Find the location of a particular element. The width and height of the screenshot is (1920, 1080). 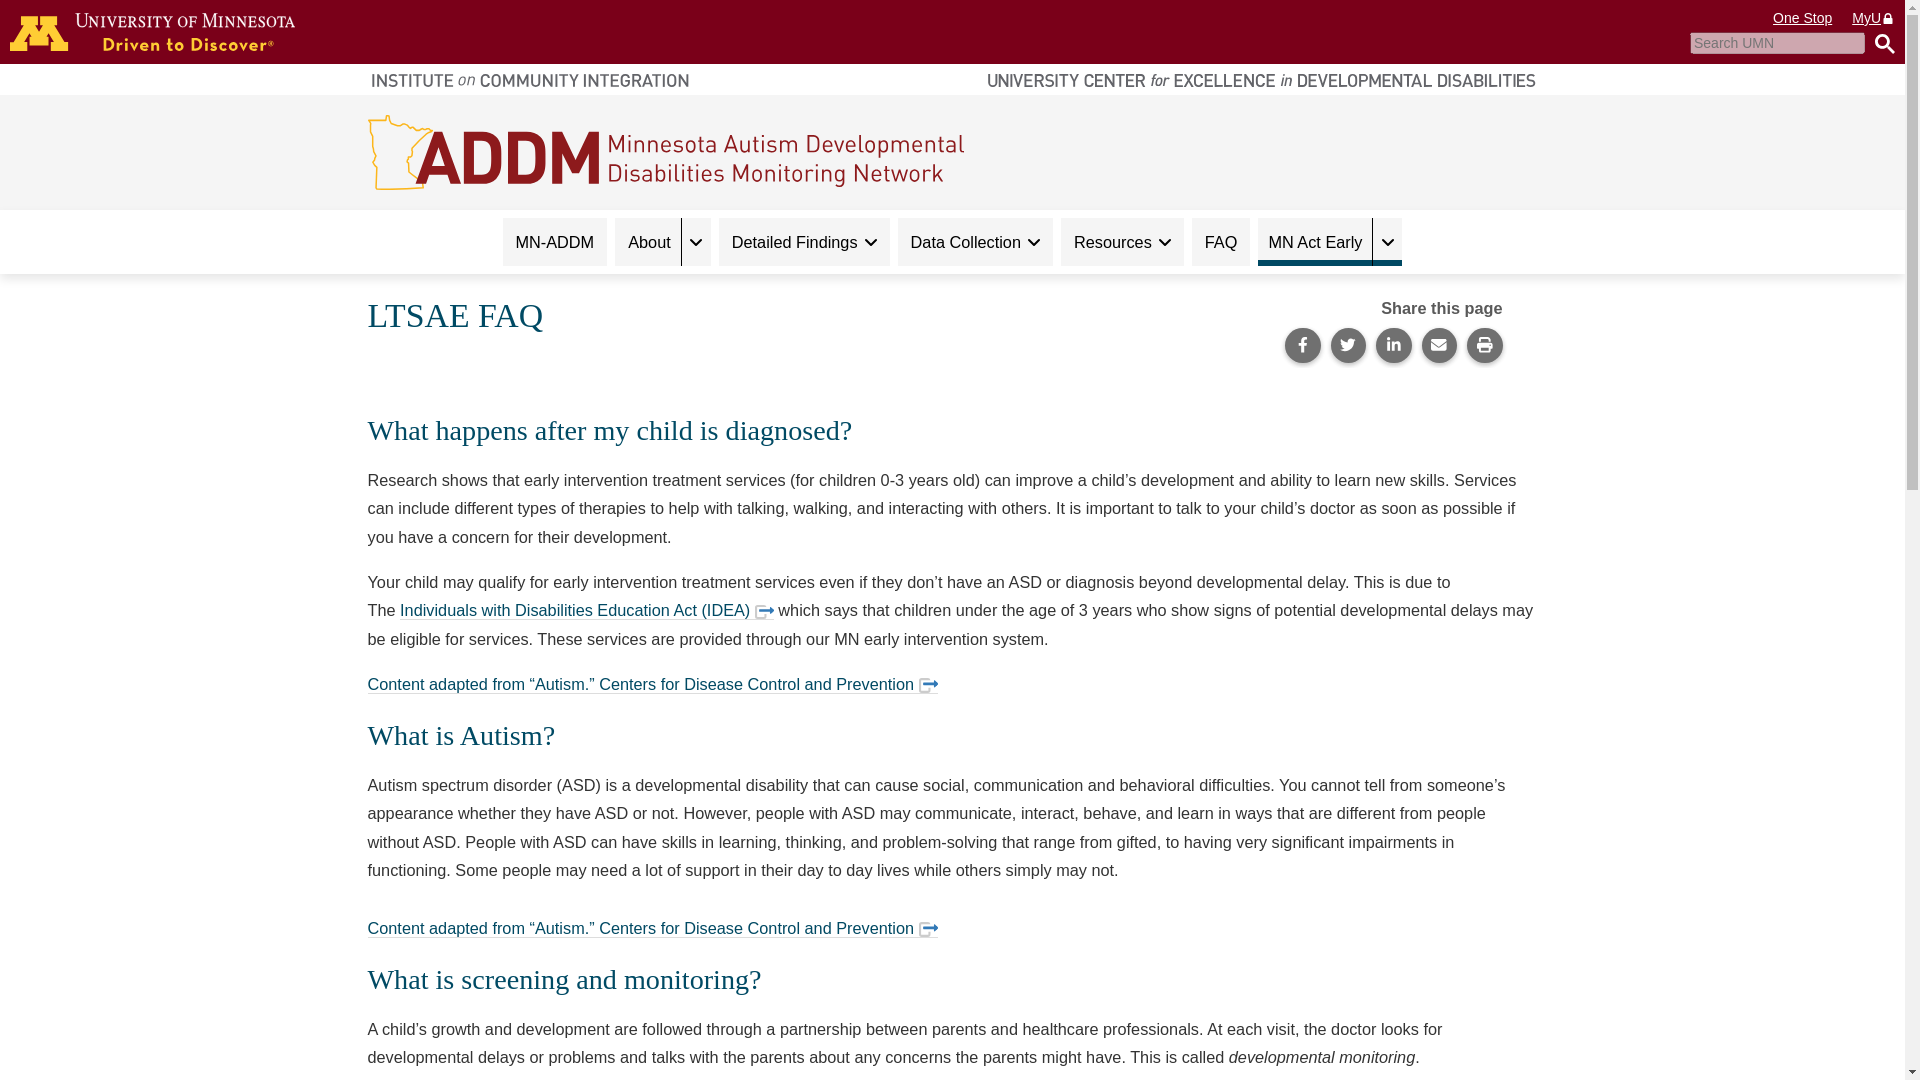

Share this page on LinkedIn. is located at coordinates (1394, 346).